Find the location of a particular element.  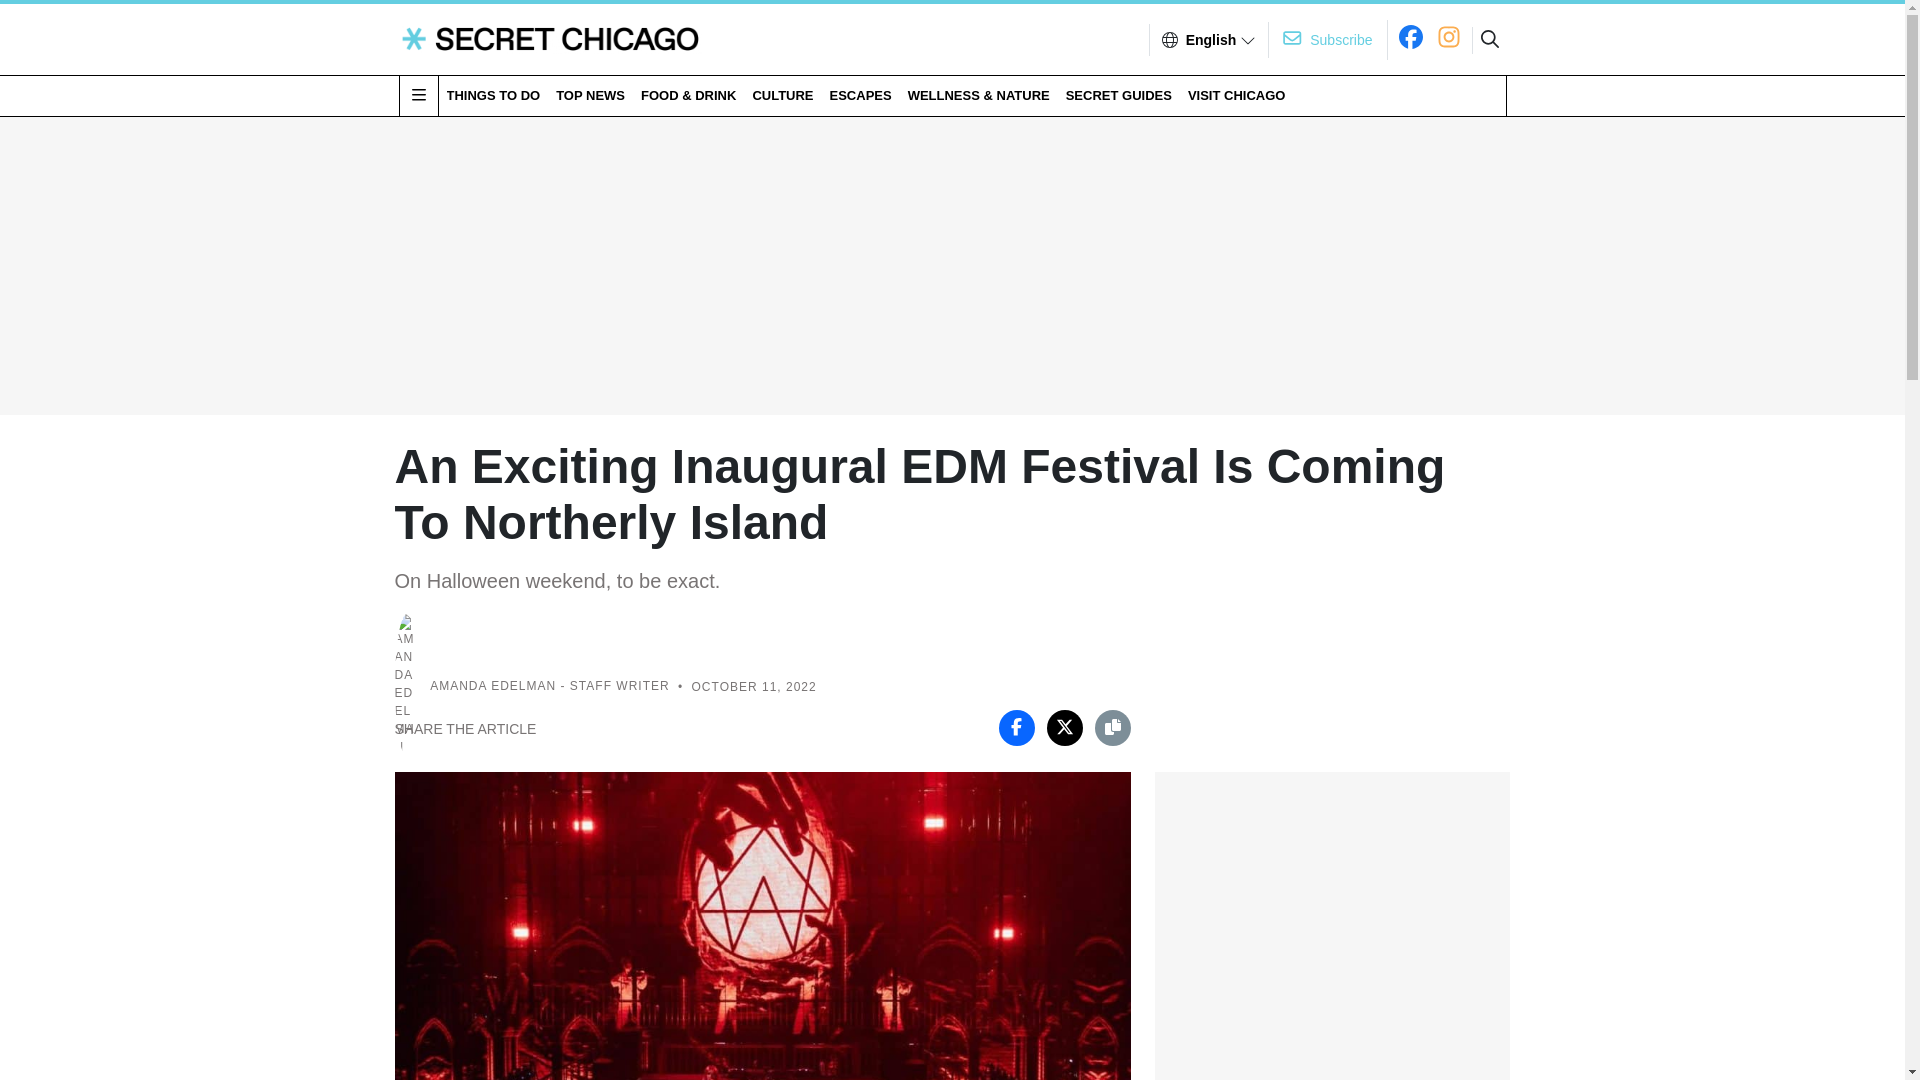

TOP NEWS is located at coordinates (590, 95).